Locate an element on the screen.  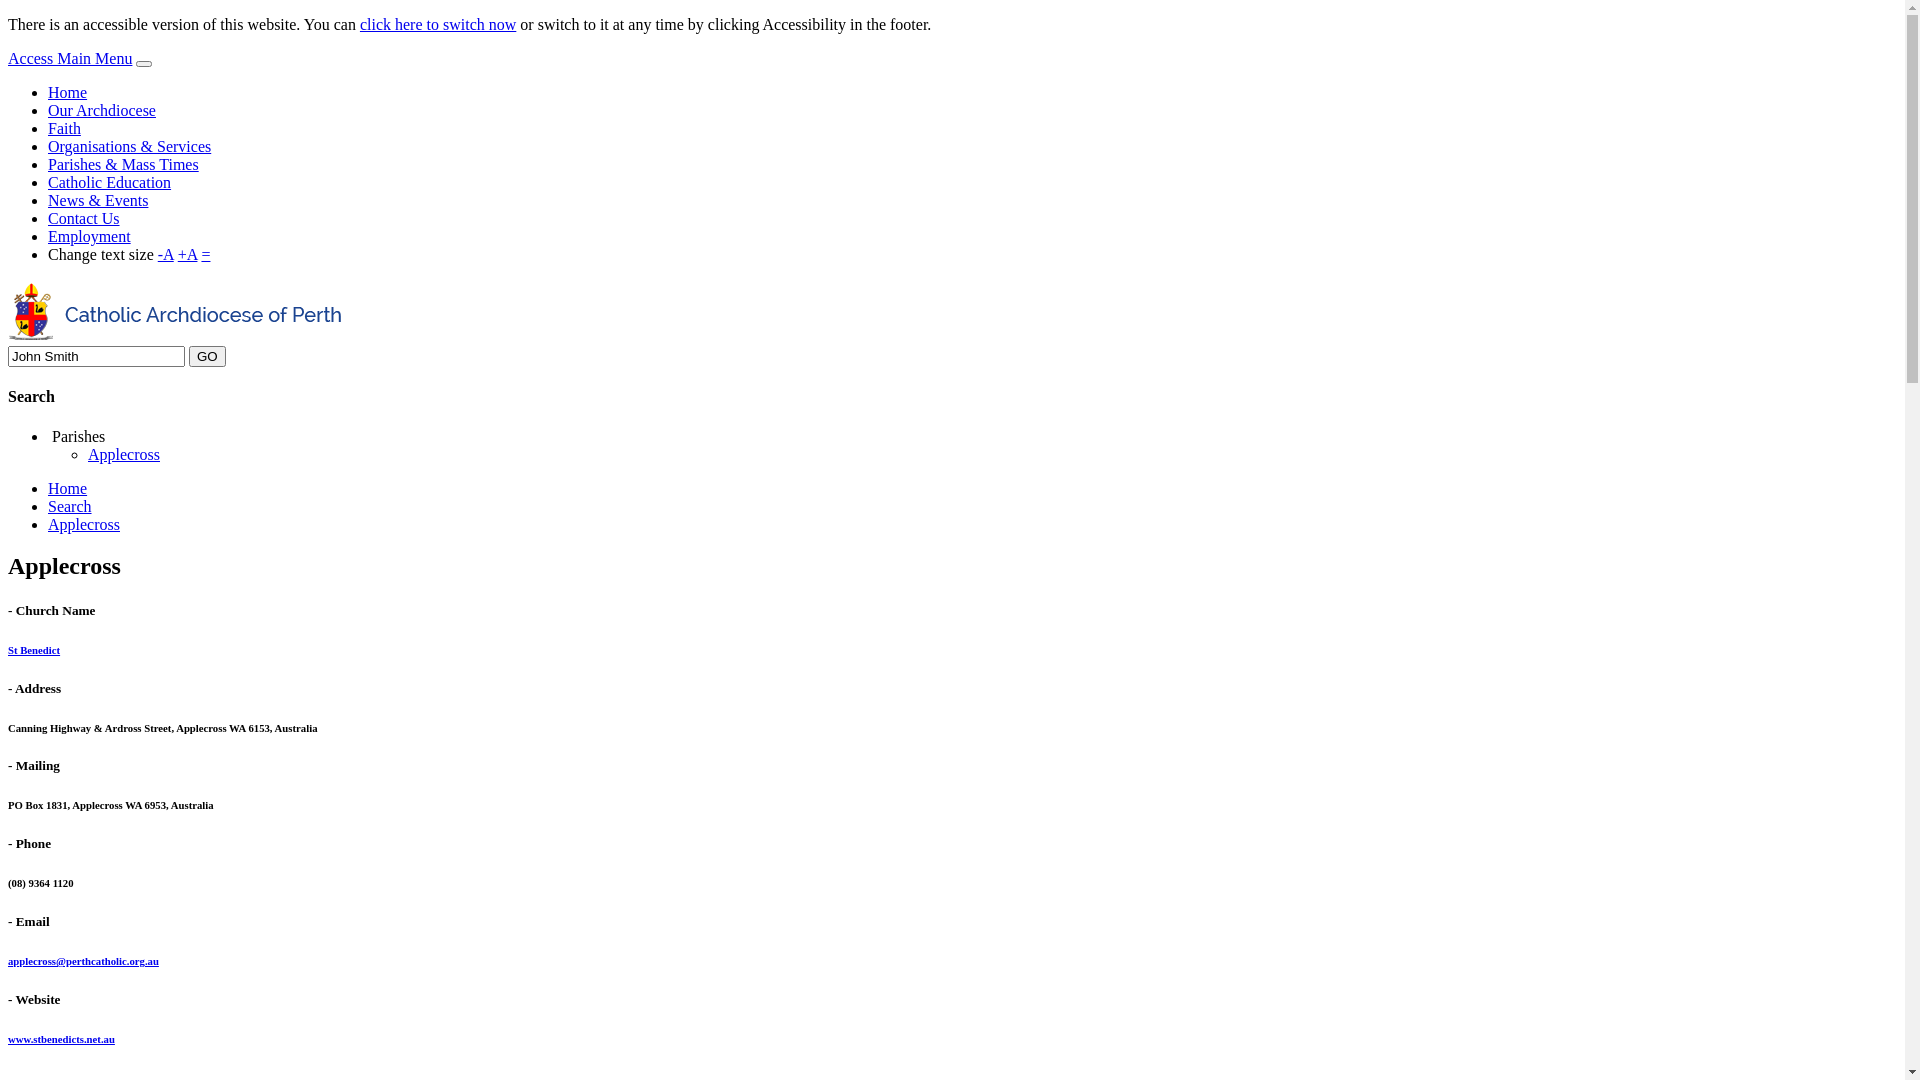
St Benedict is located at coordinates (34, 650).